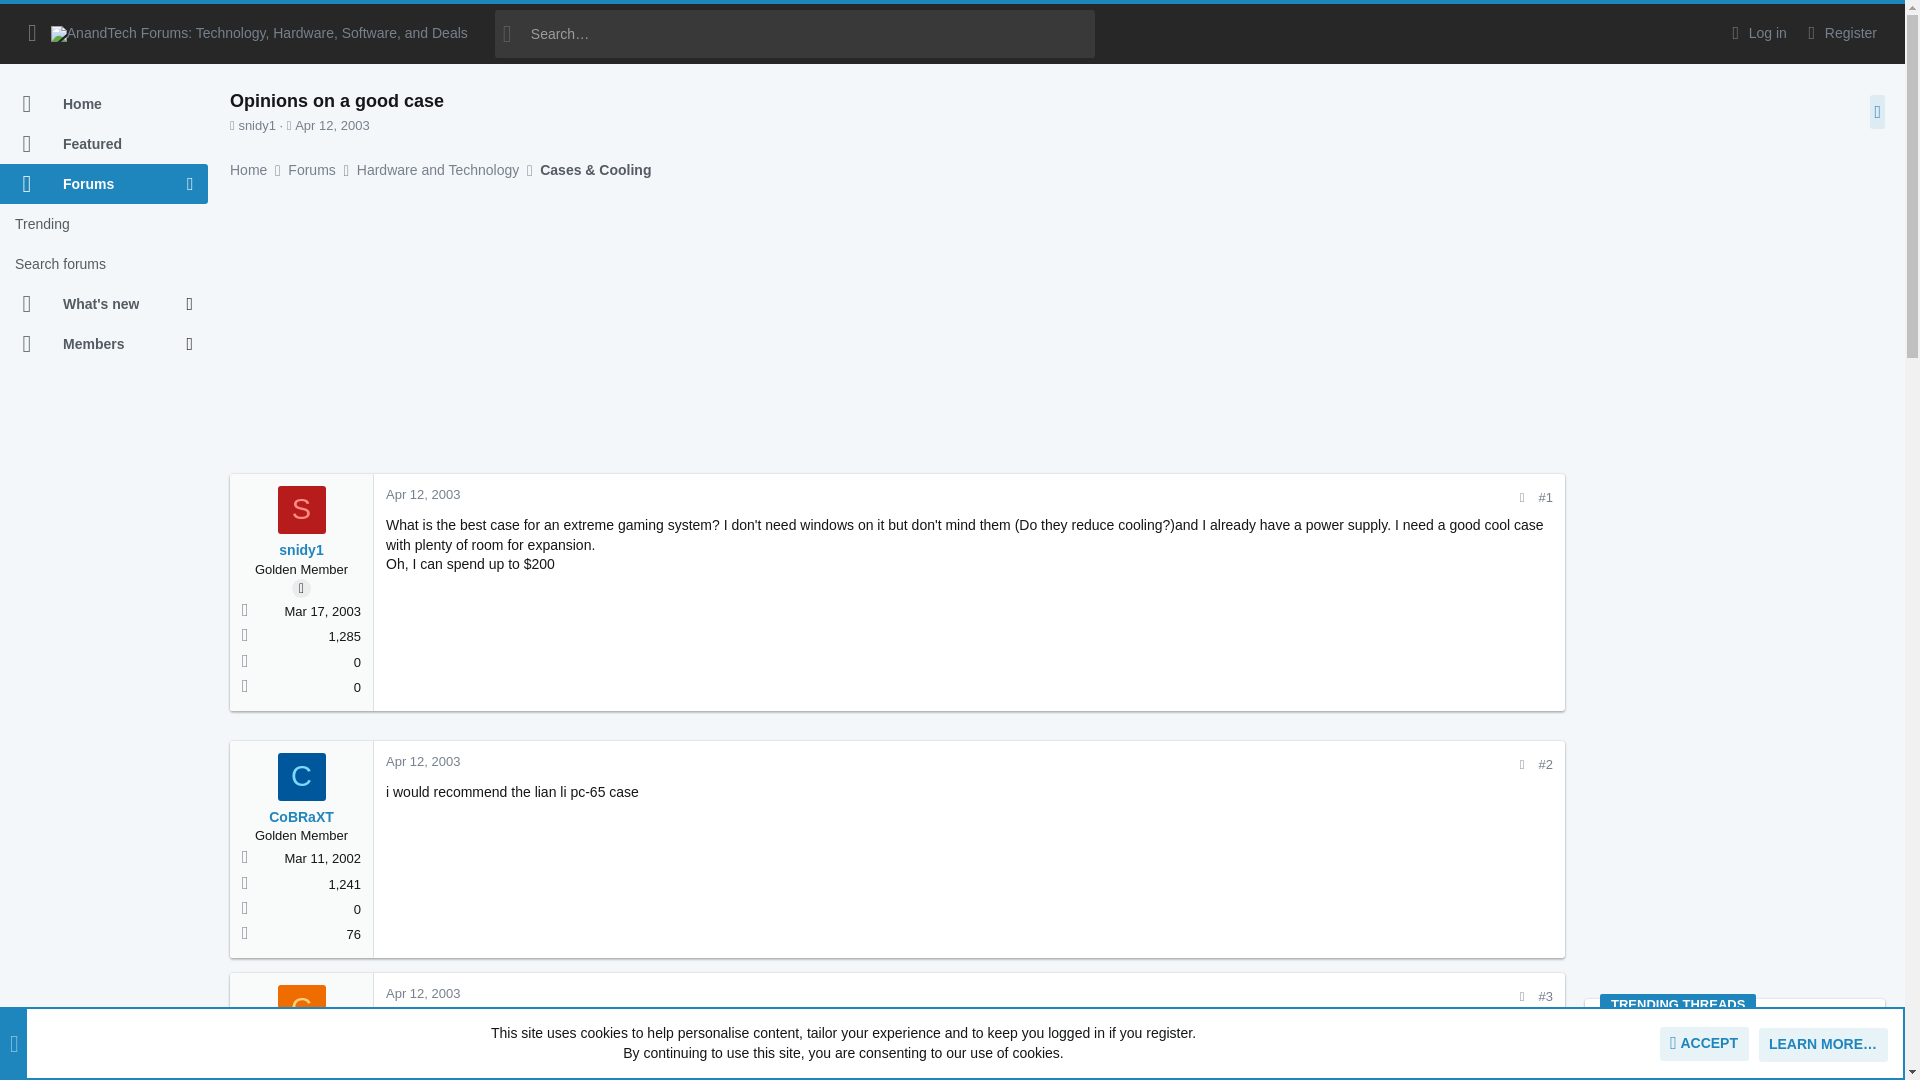 This screenshot has height=1080, width=1920. What do you see at coordinates (93, 184) in the screenshot?
I see `Forums` at bounding box center [93, 184].